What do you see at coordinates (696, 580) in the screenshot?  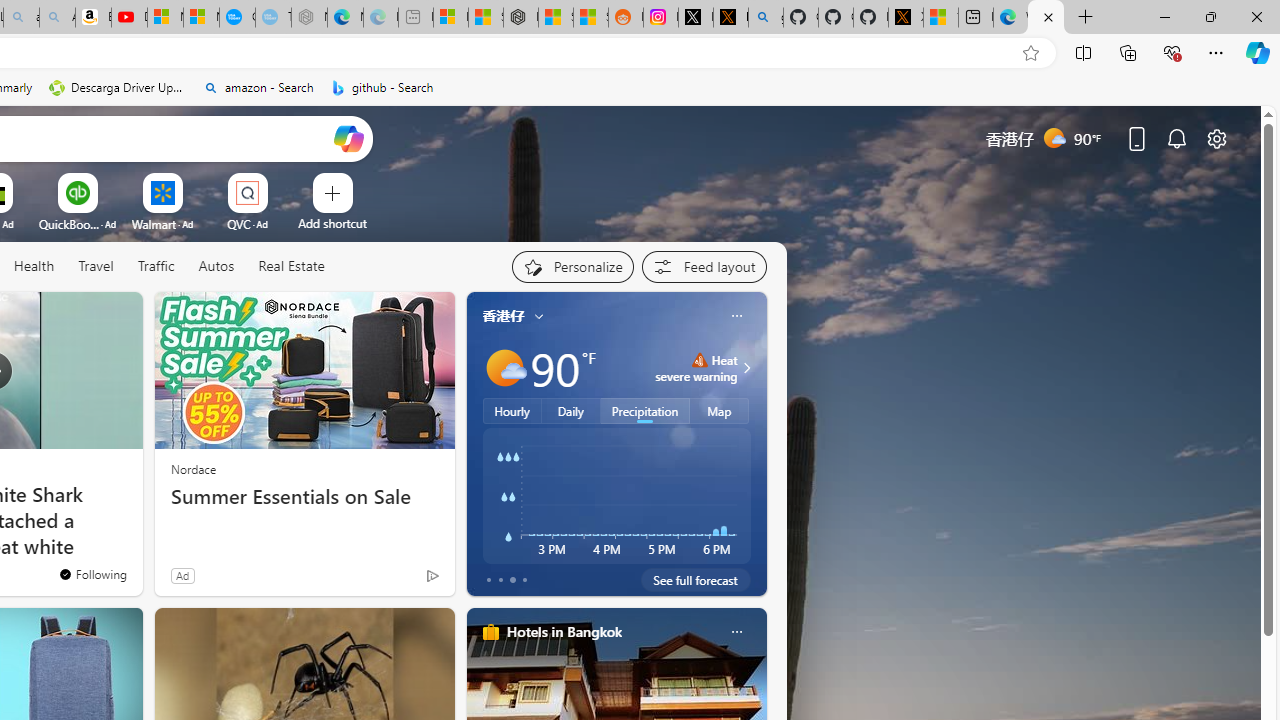 I see `See full forecast` at bounding box center [696, 580].